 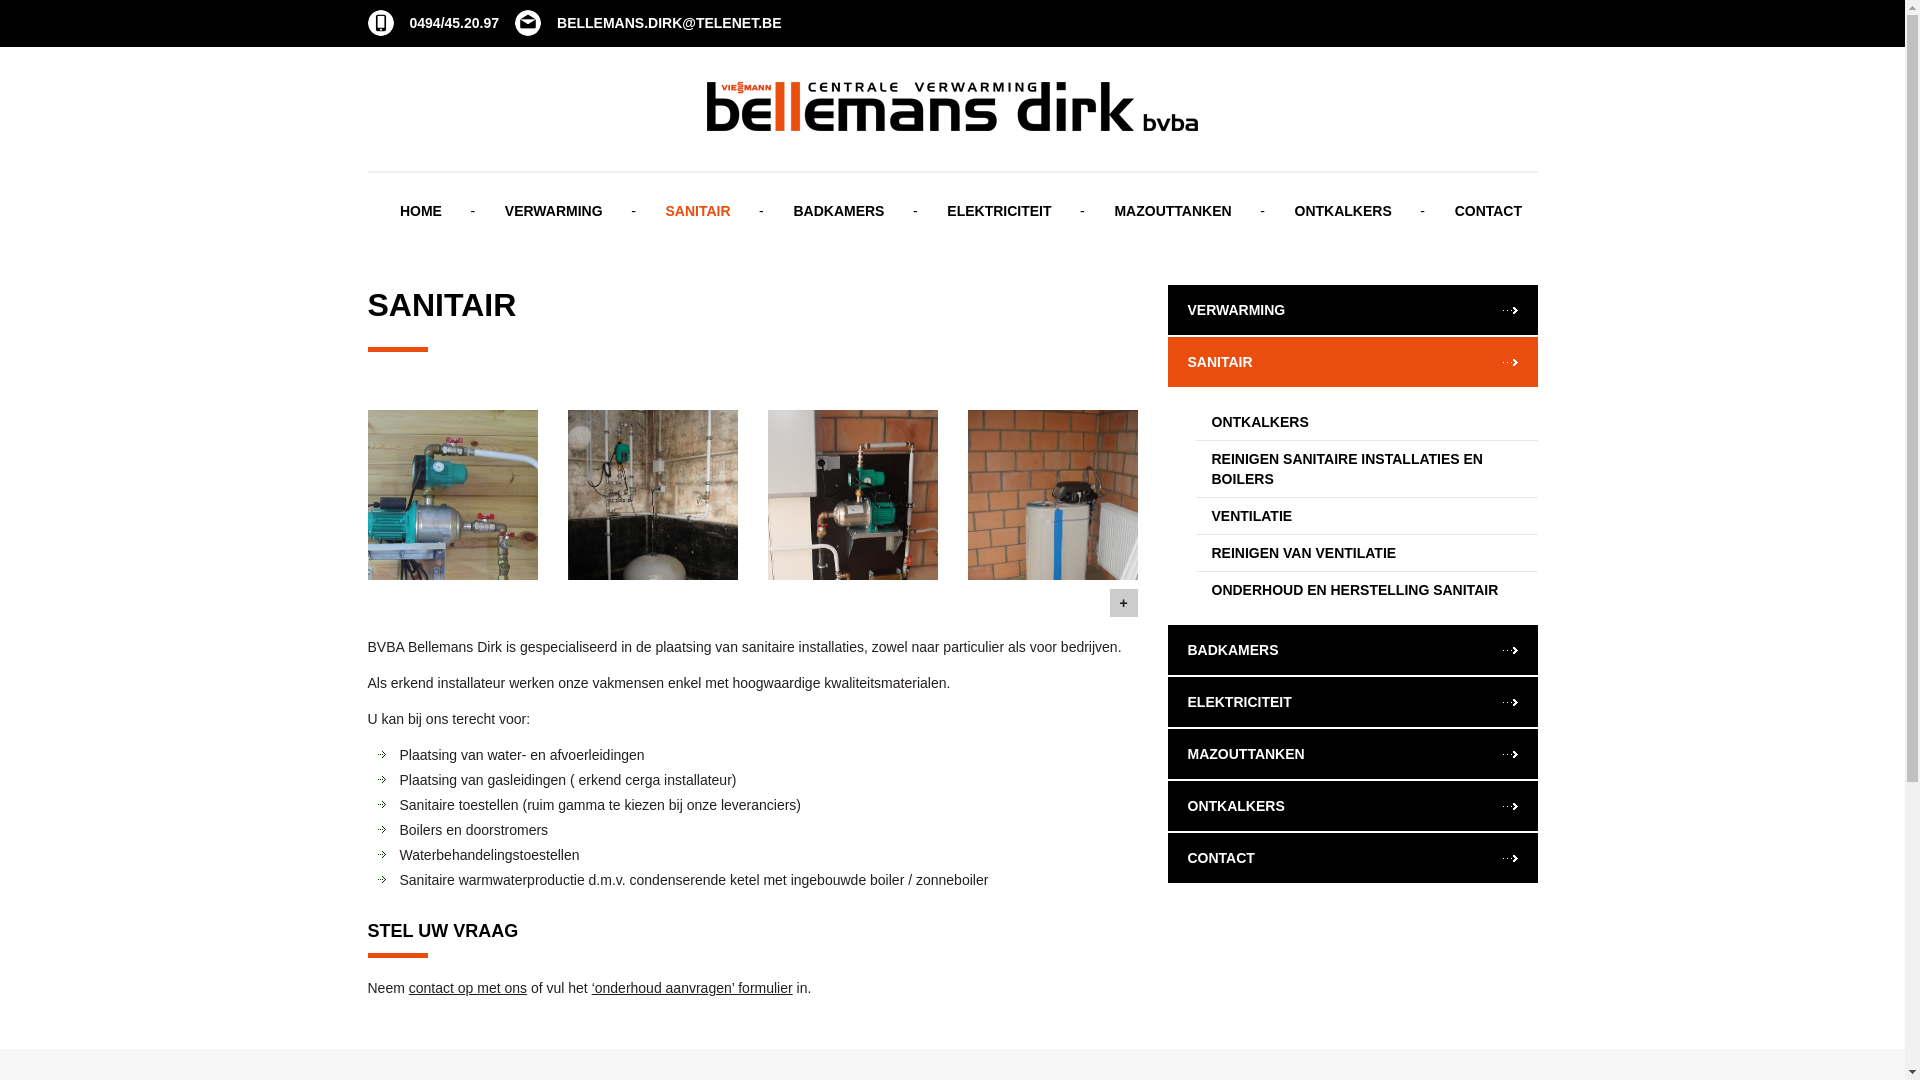 What do you see at coordinates (999, 220) in the screenshot?
I see `ELEKTRICITEIT` at bounding box center [999, 220].